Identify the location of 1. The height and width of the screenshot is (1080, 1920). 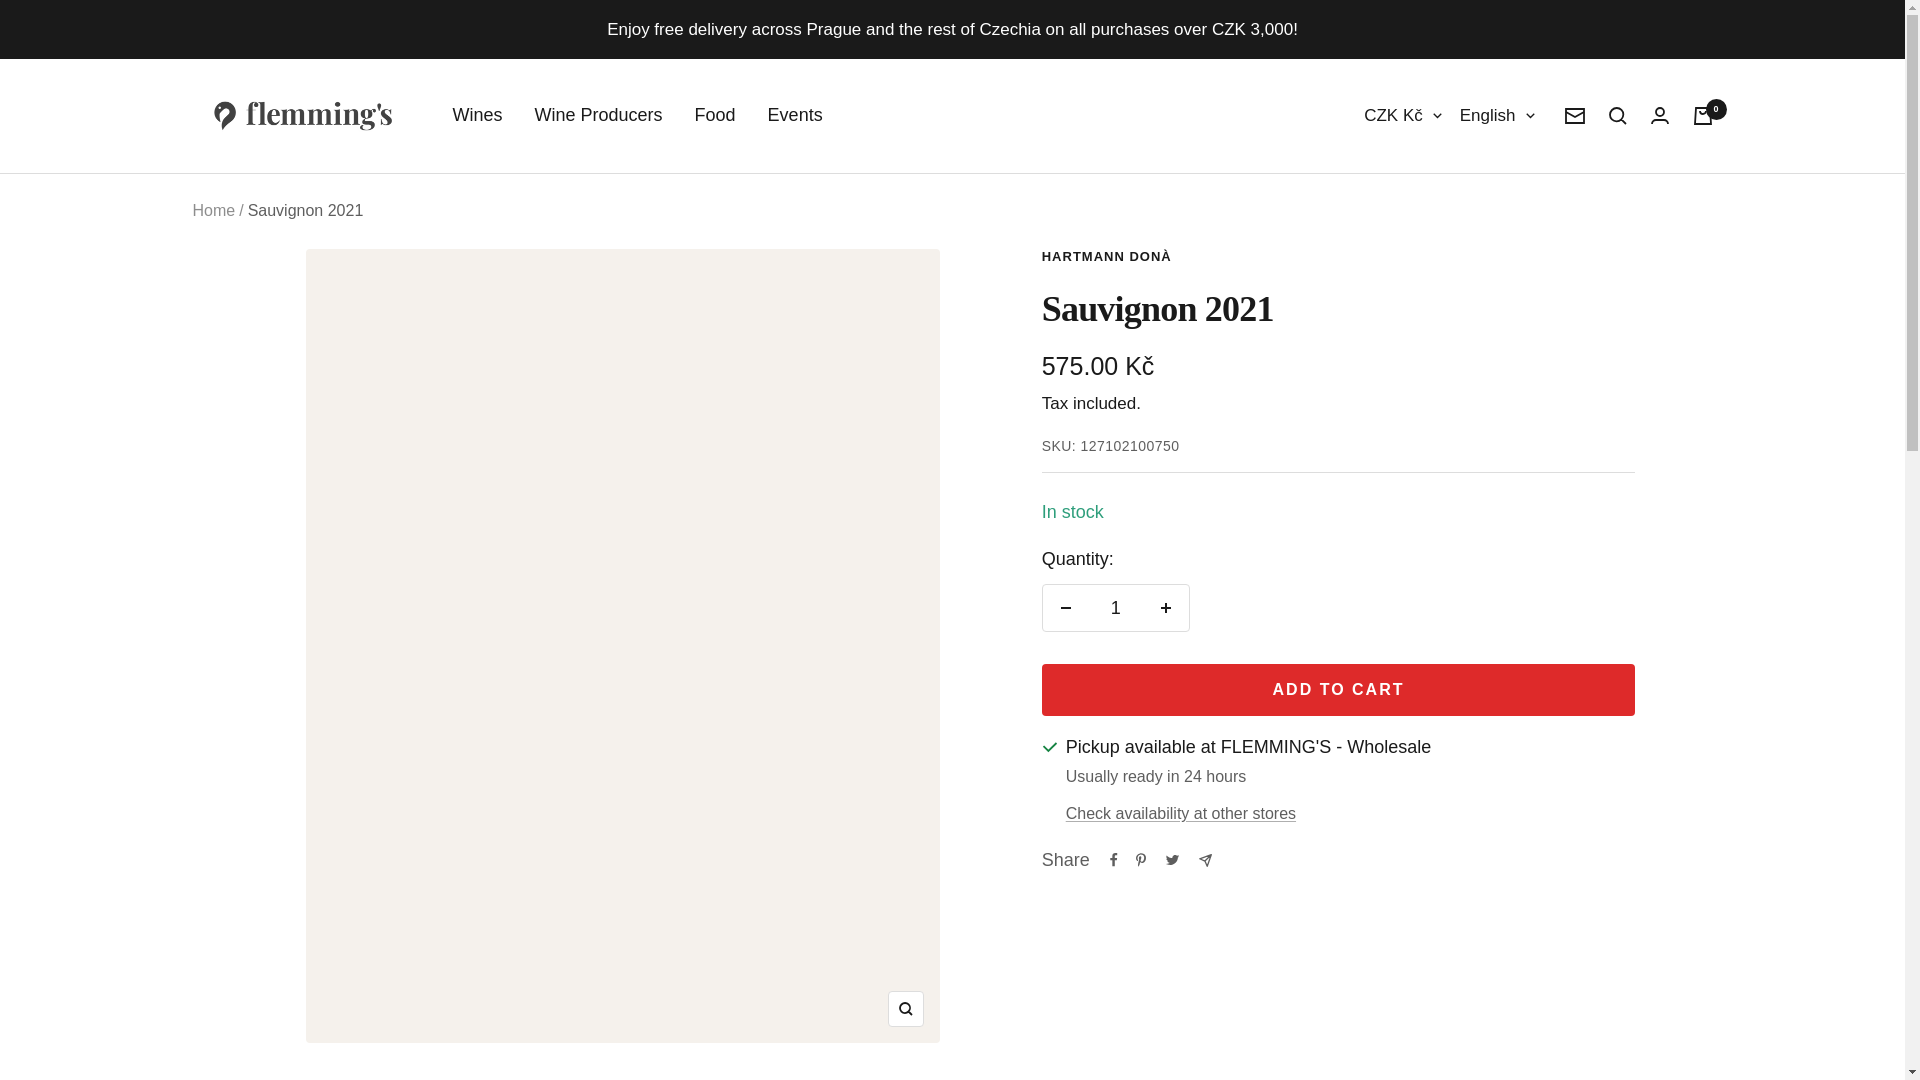
(1115, 608).